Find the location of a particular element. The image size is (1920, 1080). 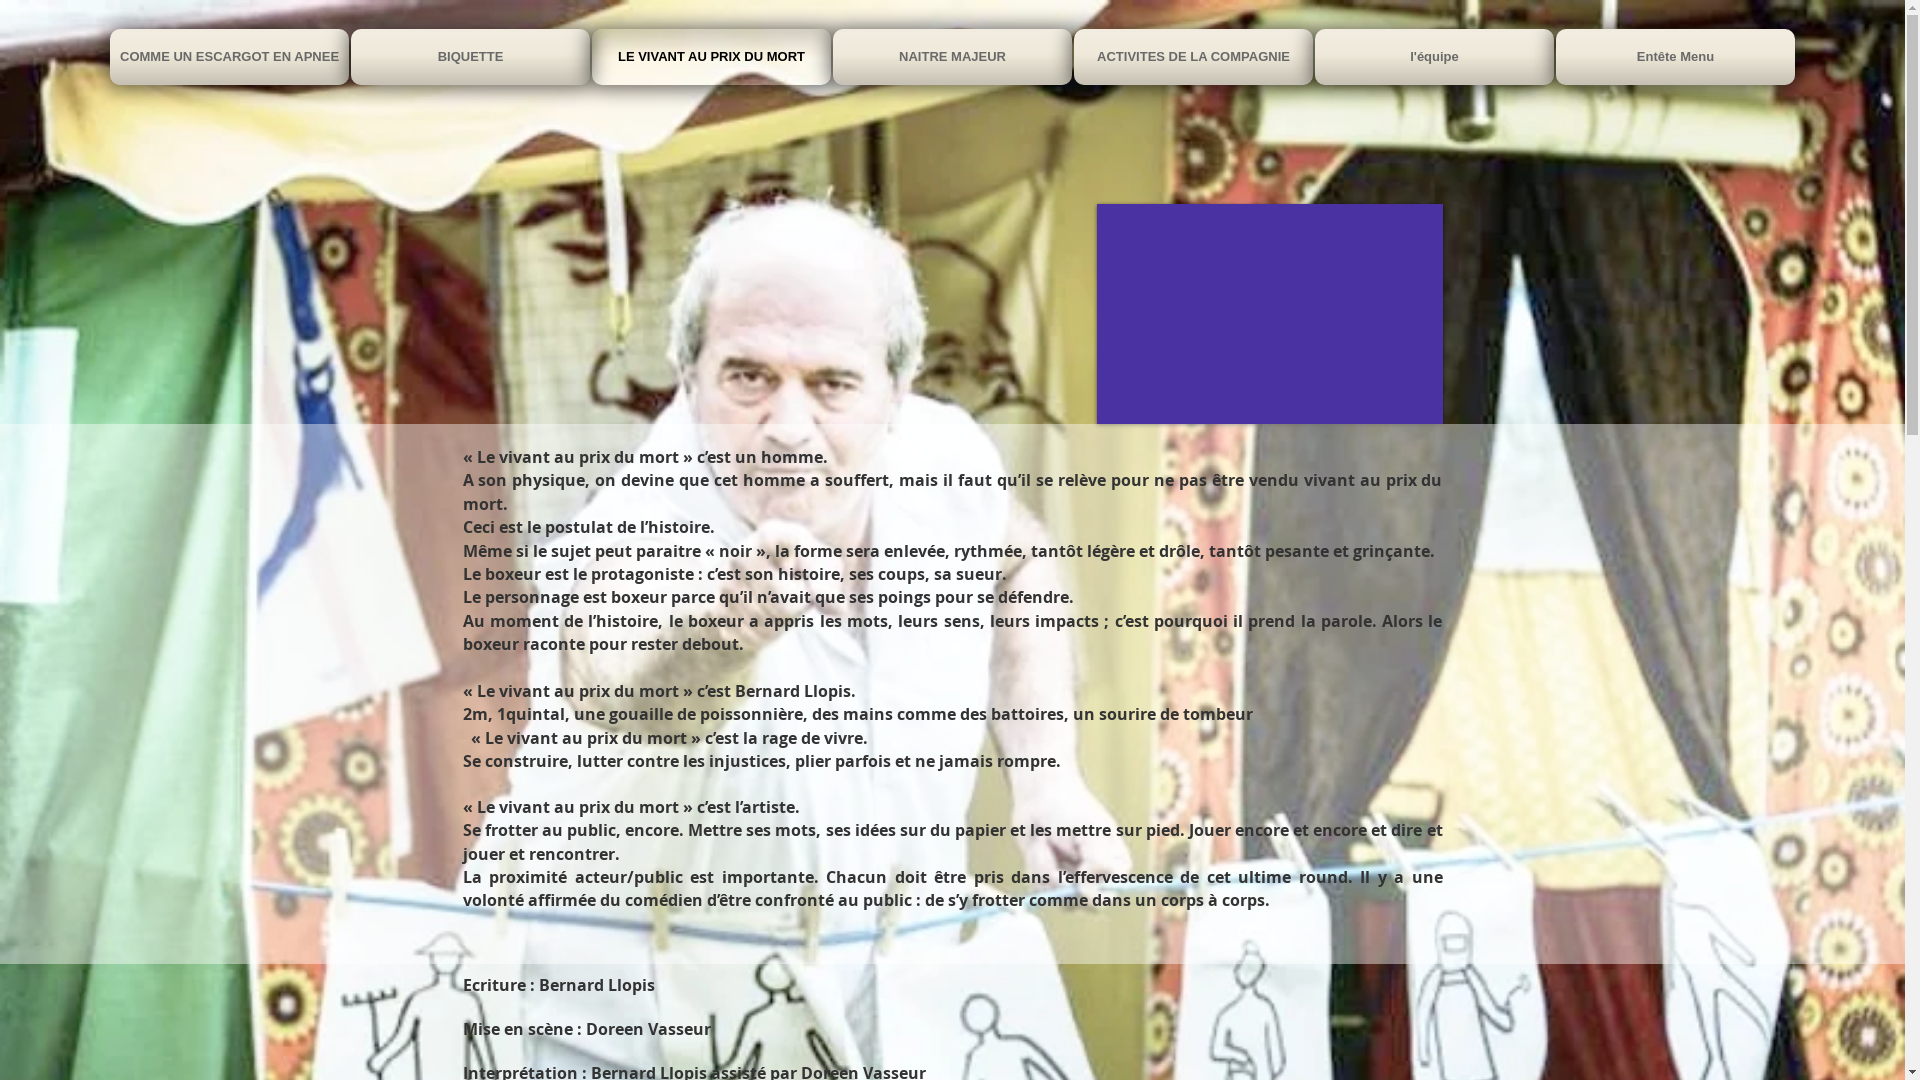

LE VIVANT AU PRIX DU MORT is located at coordinates (712, 57).